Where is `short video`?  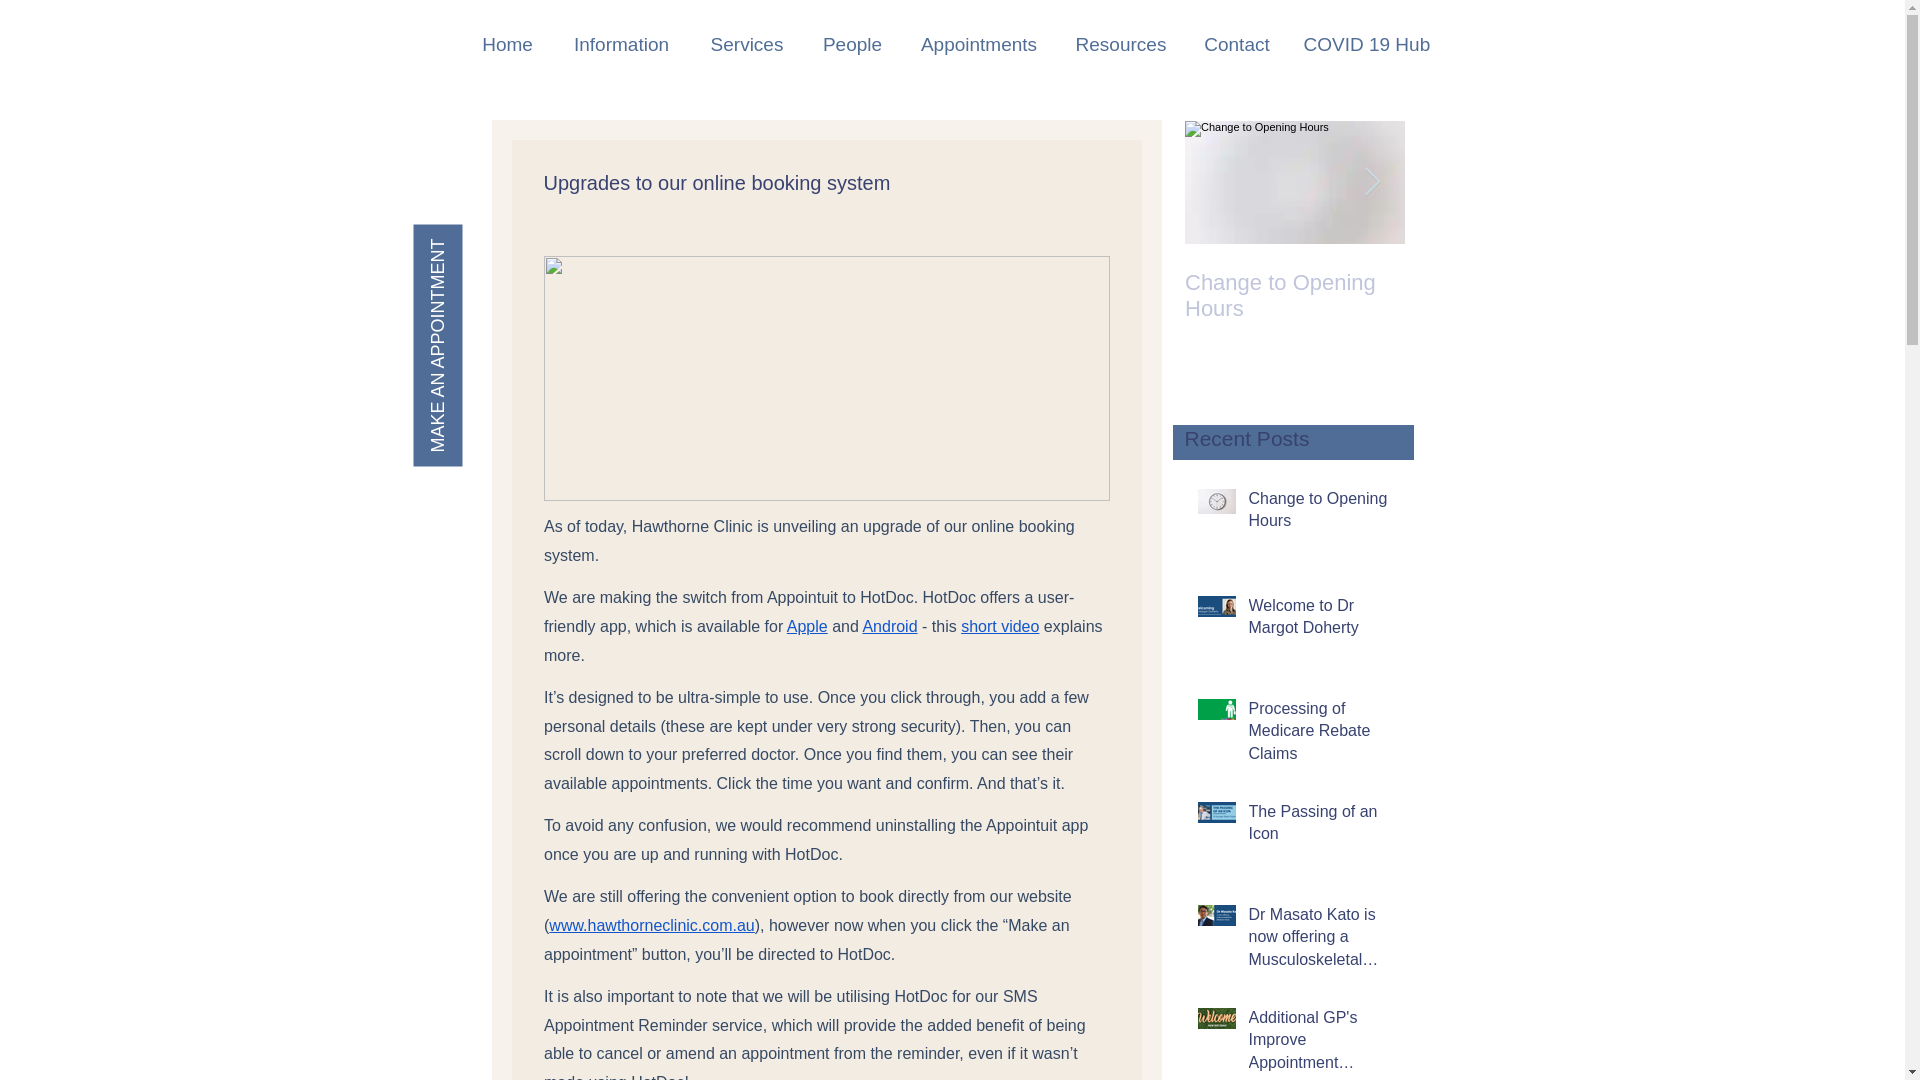 short video is located at coordinates (1000, 626).